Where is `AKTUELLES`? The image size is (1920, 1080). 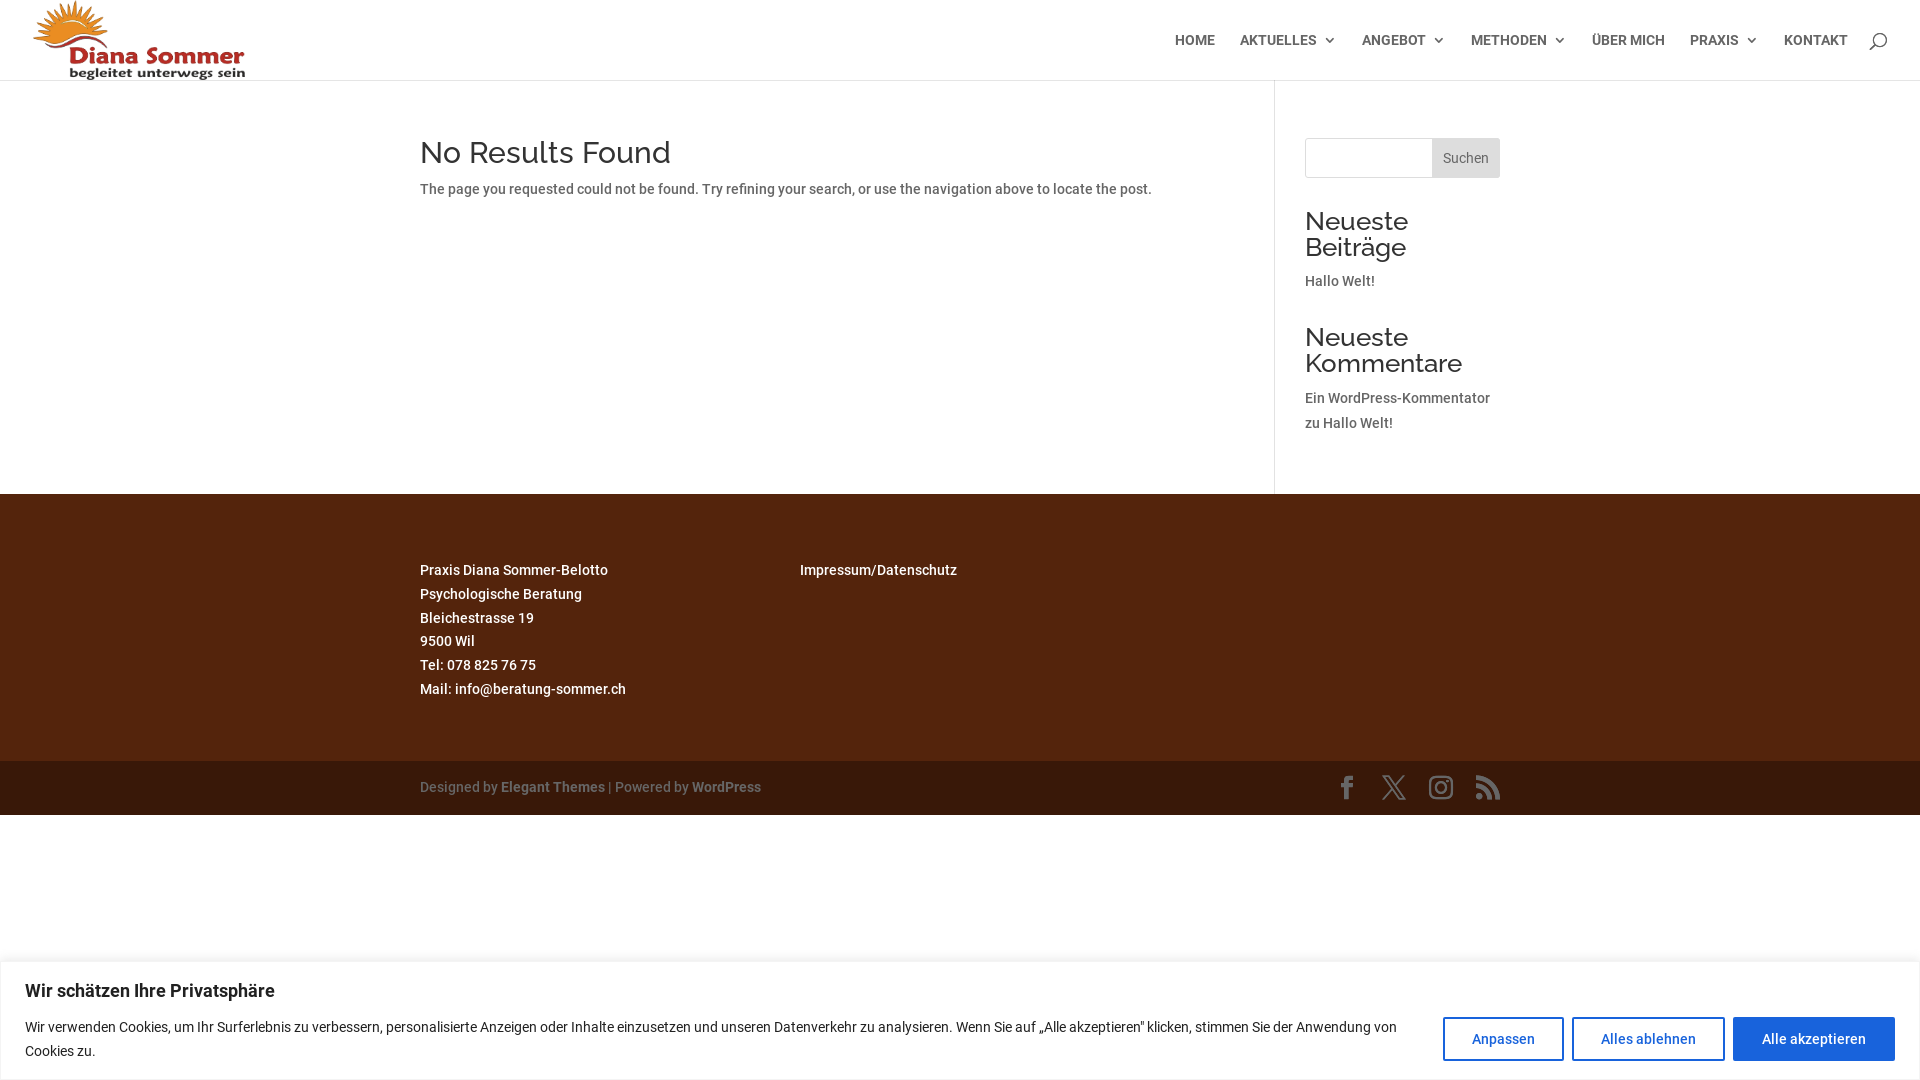 AKTUELLES is located at coordinates (1288, 56).